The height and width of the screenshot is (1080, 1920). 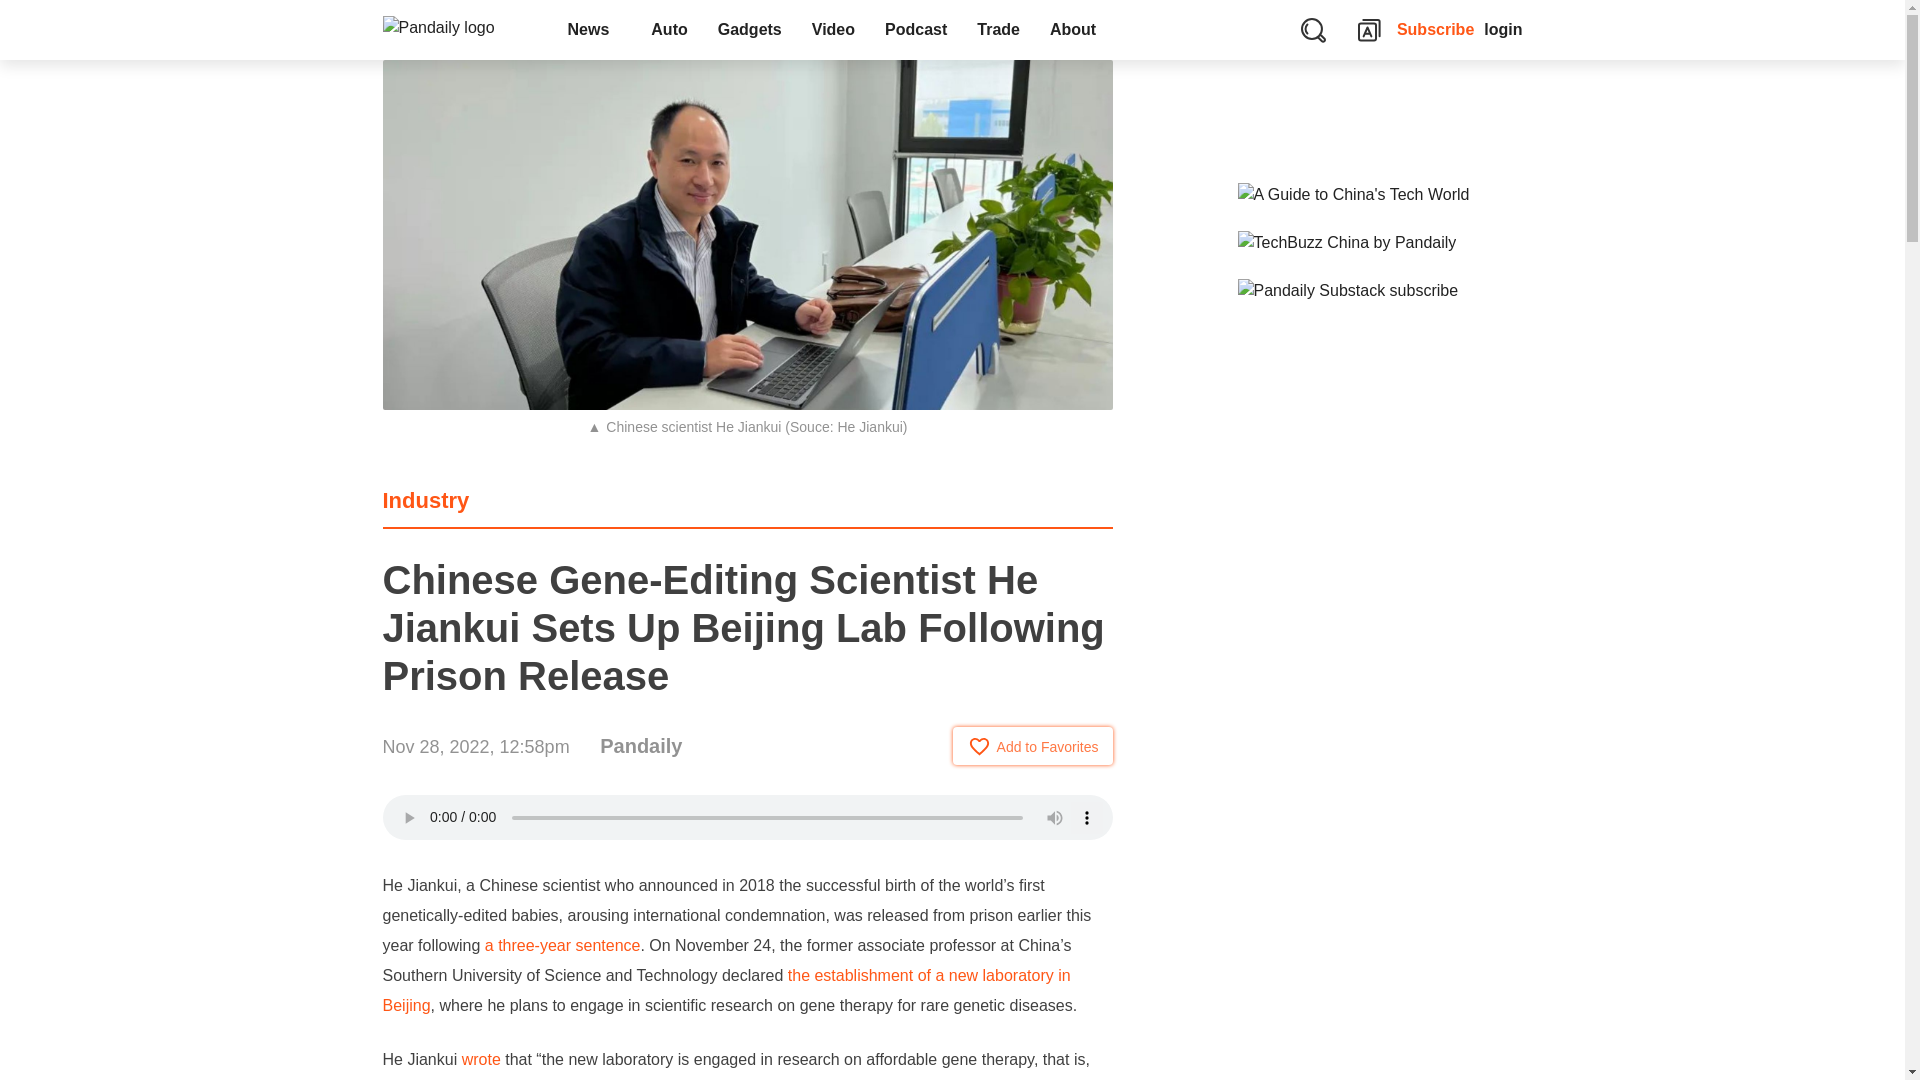 I want to click on Gadgets, so click(x=749, y=30).